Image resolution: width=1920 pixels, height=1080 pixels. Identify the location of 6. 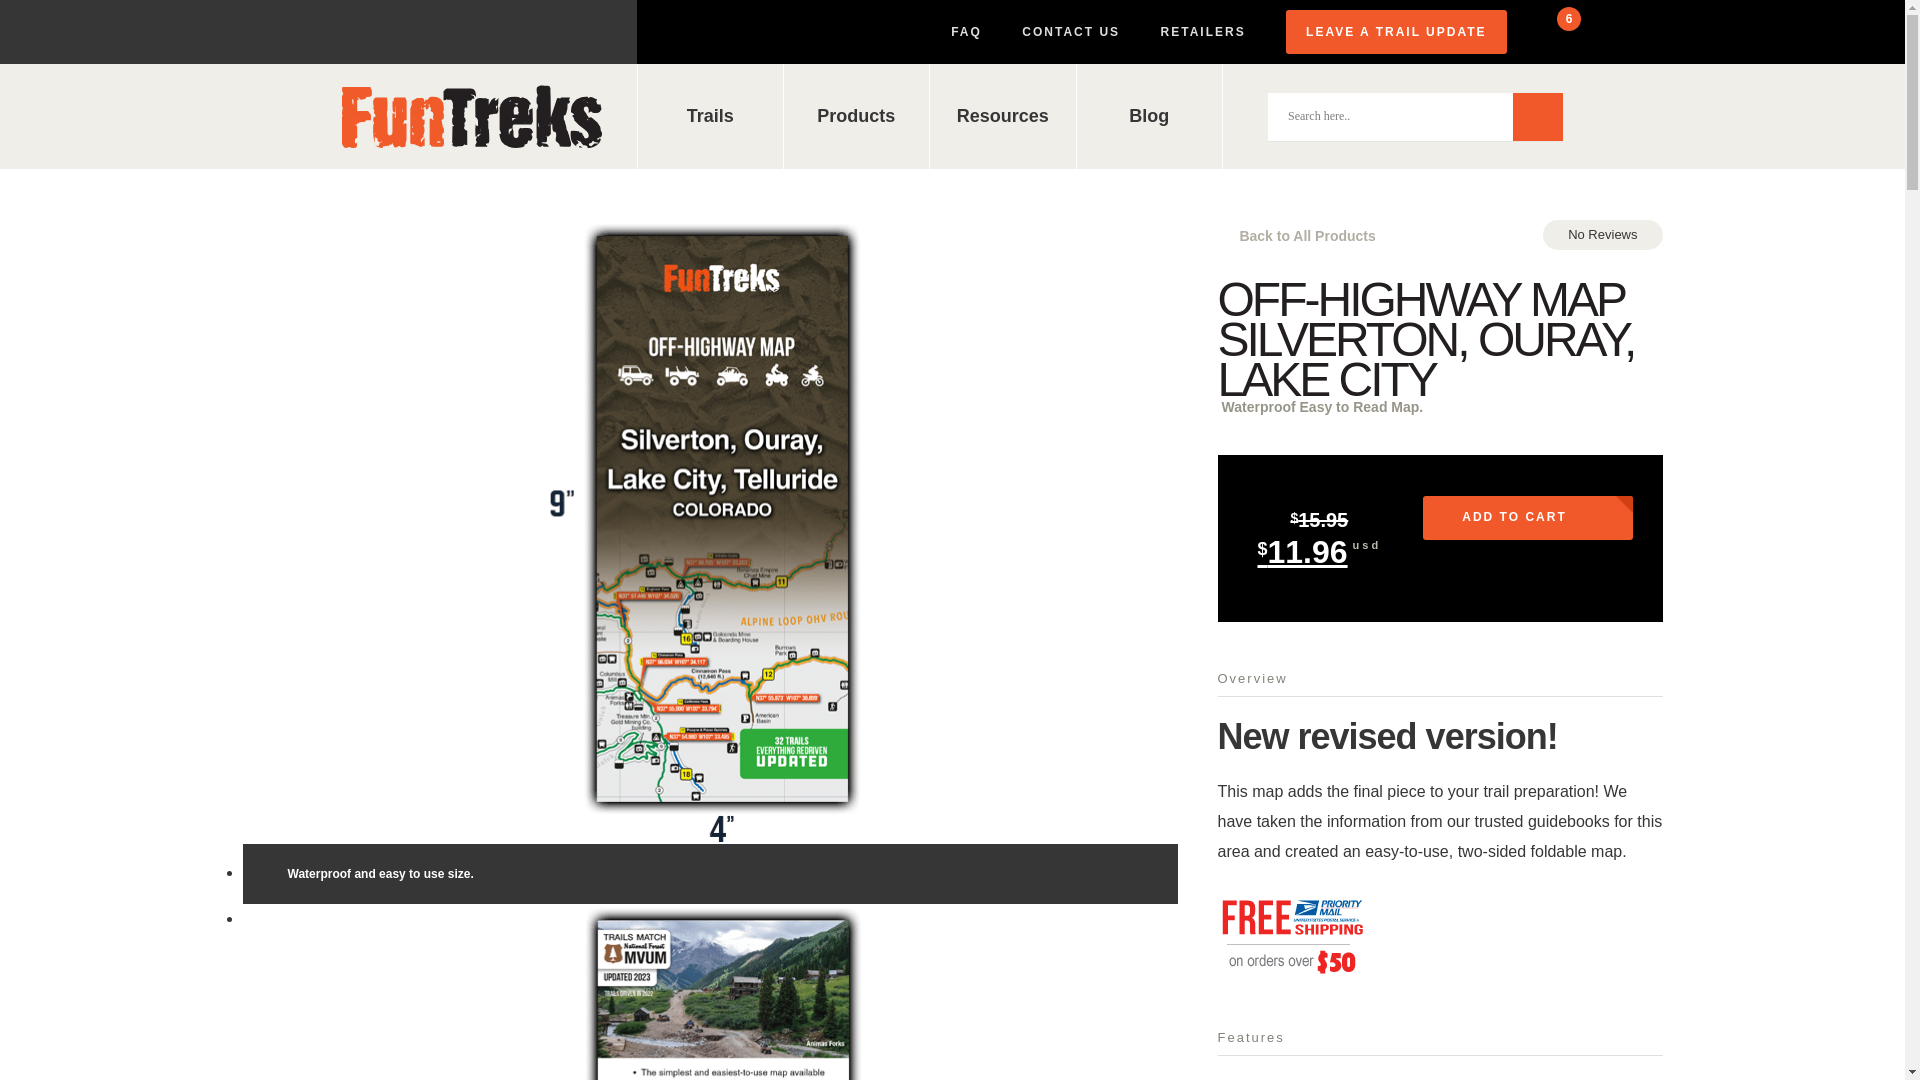
(1552, 32).